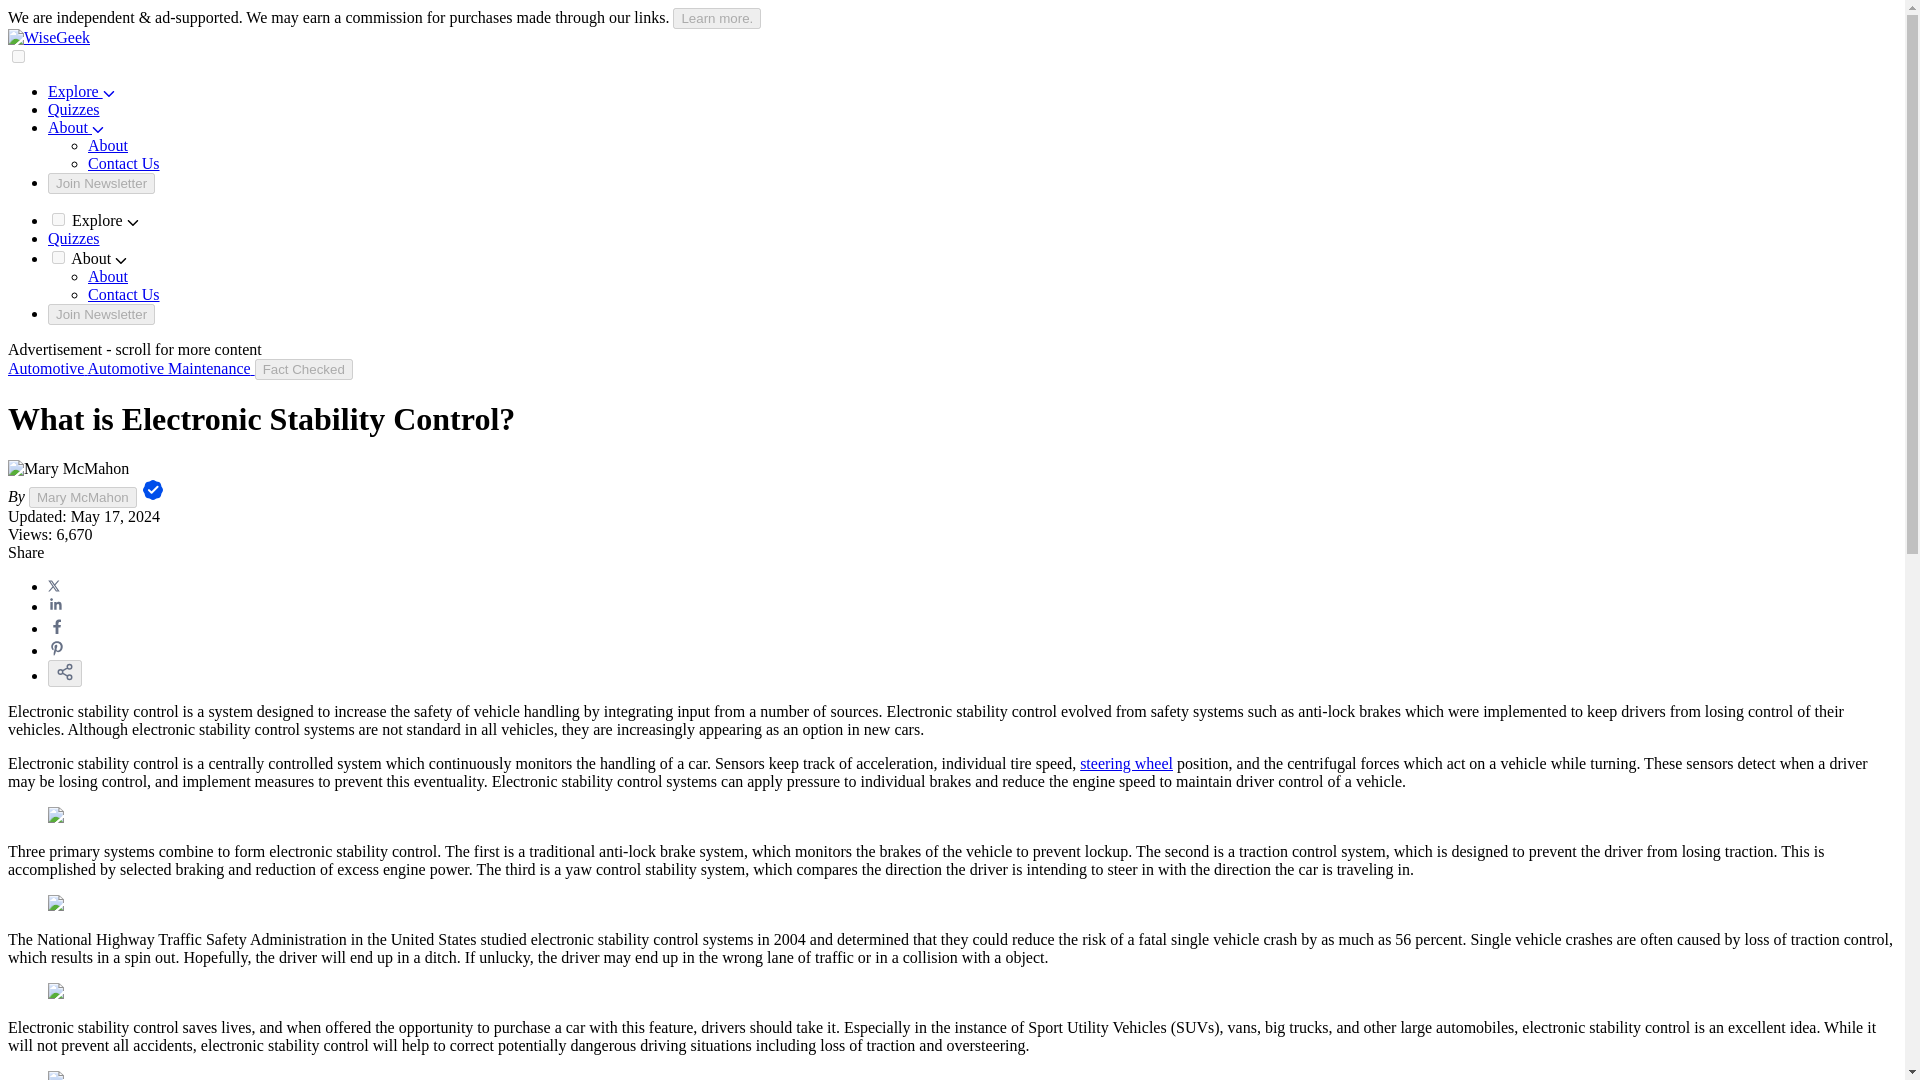 This screenshot has width=1920, height=1080. I want to click on About, so click(76, 127).